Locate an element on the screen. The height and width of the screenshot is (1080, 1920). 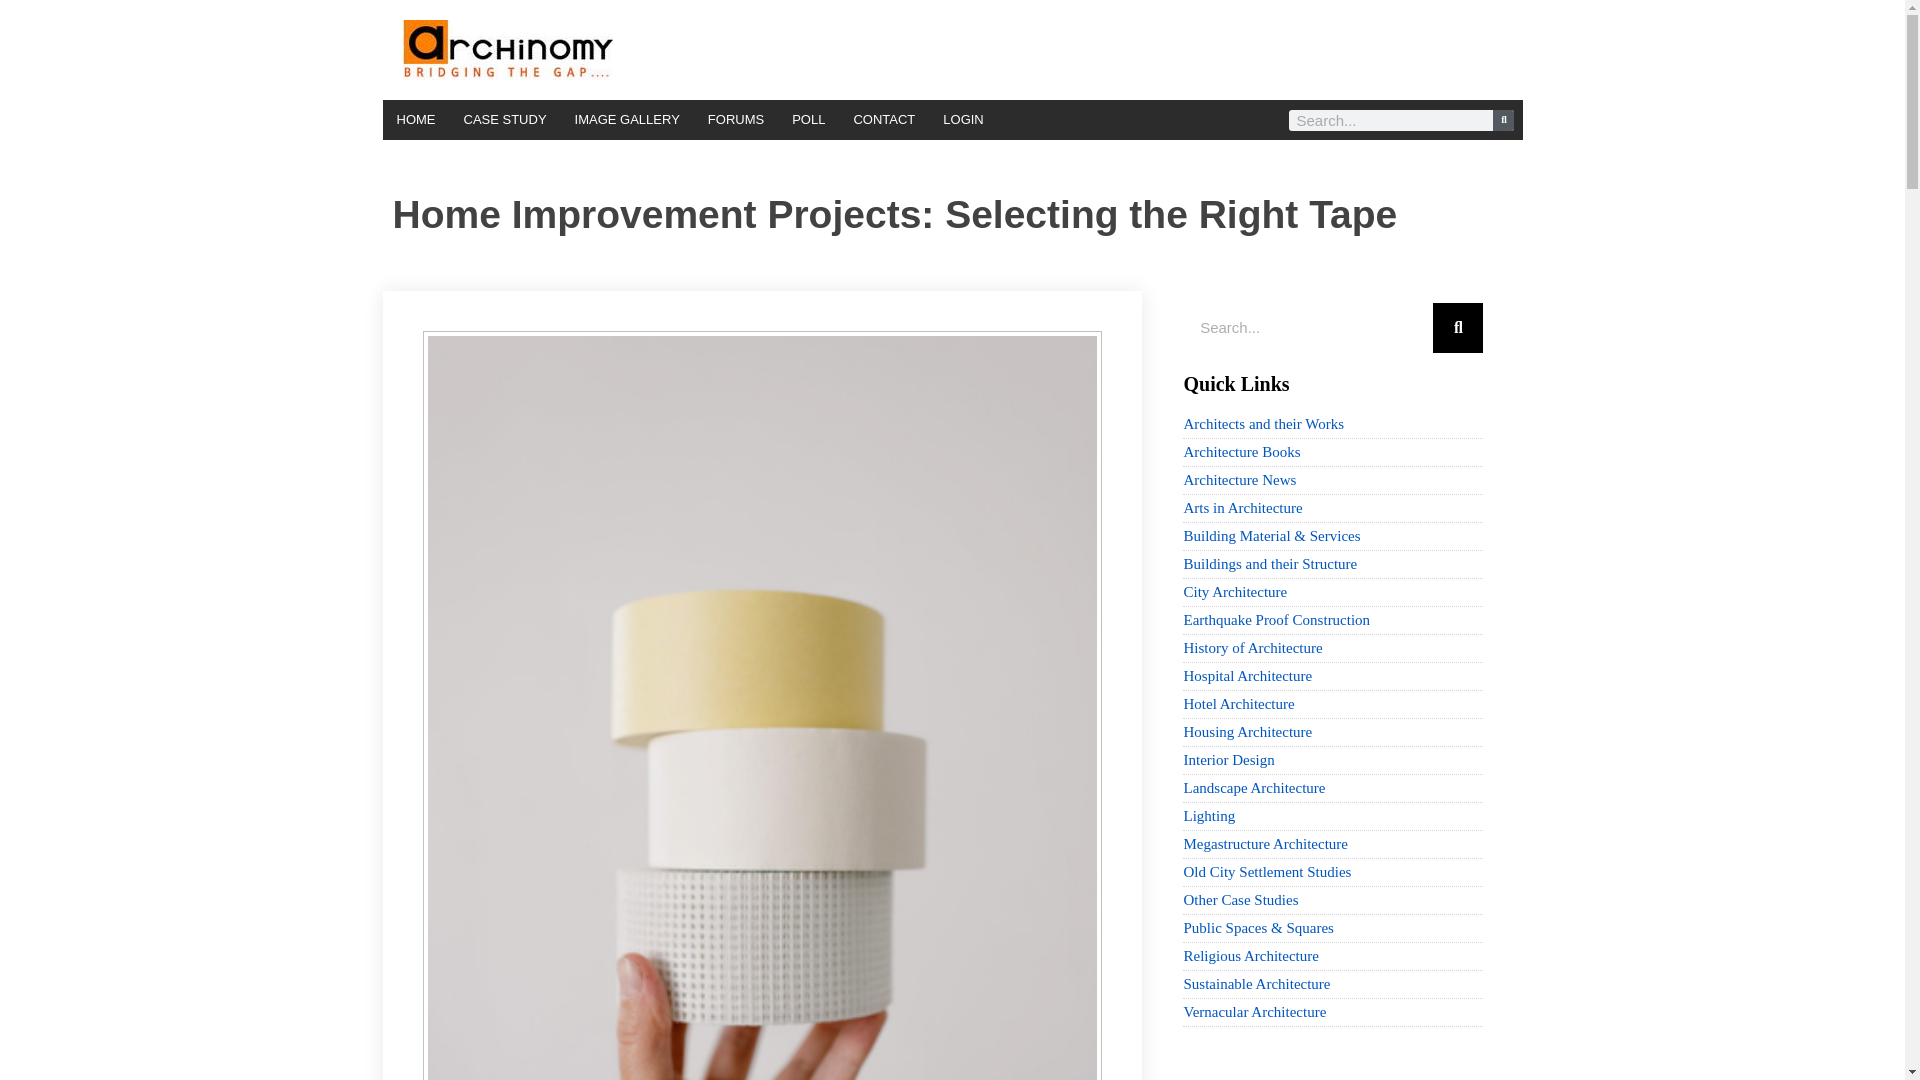
CASE STUDY is located at coordinates (504, 120).